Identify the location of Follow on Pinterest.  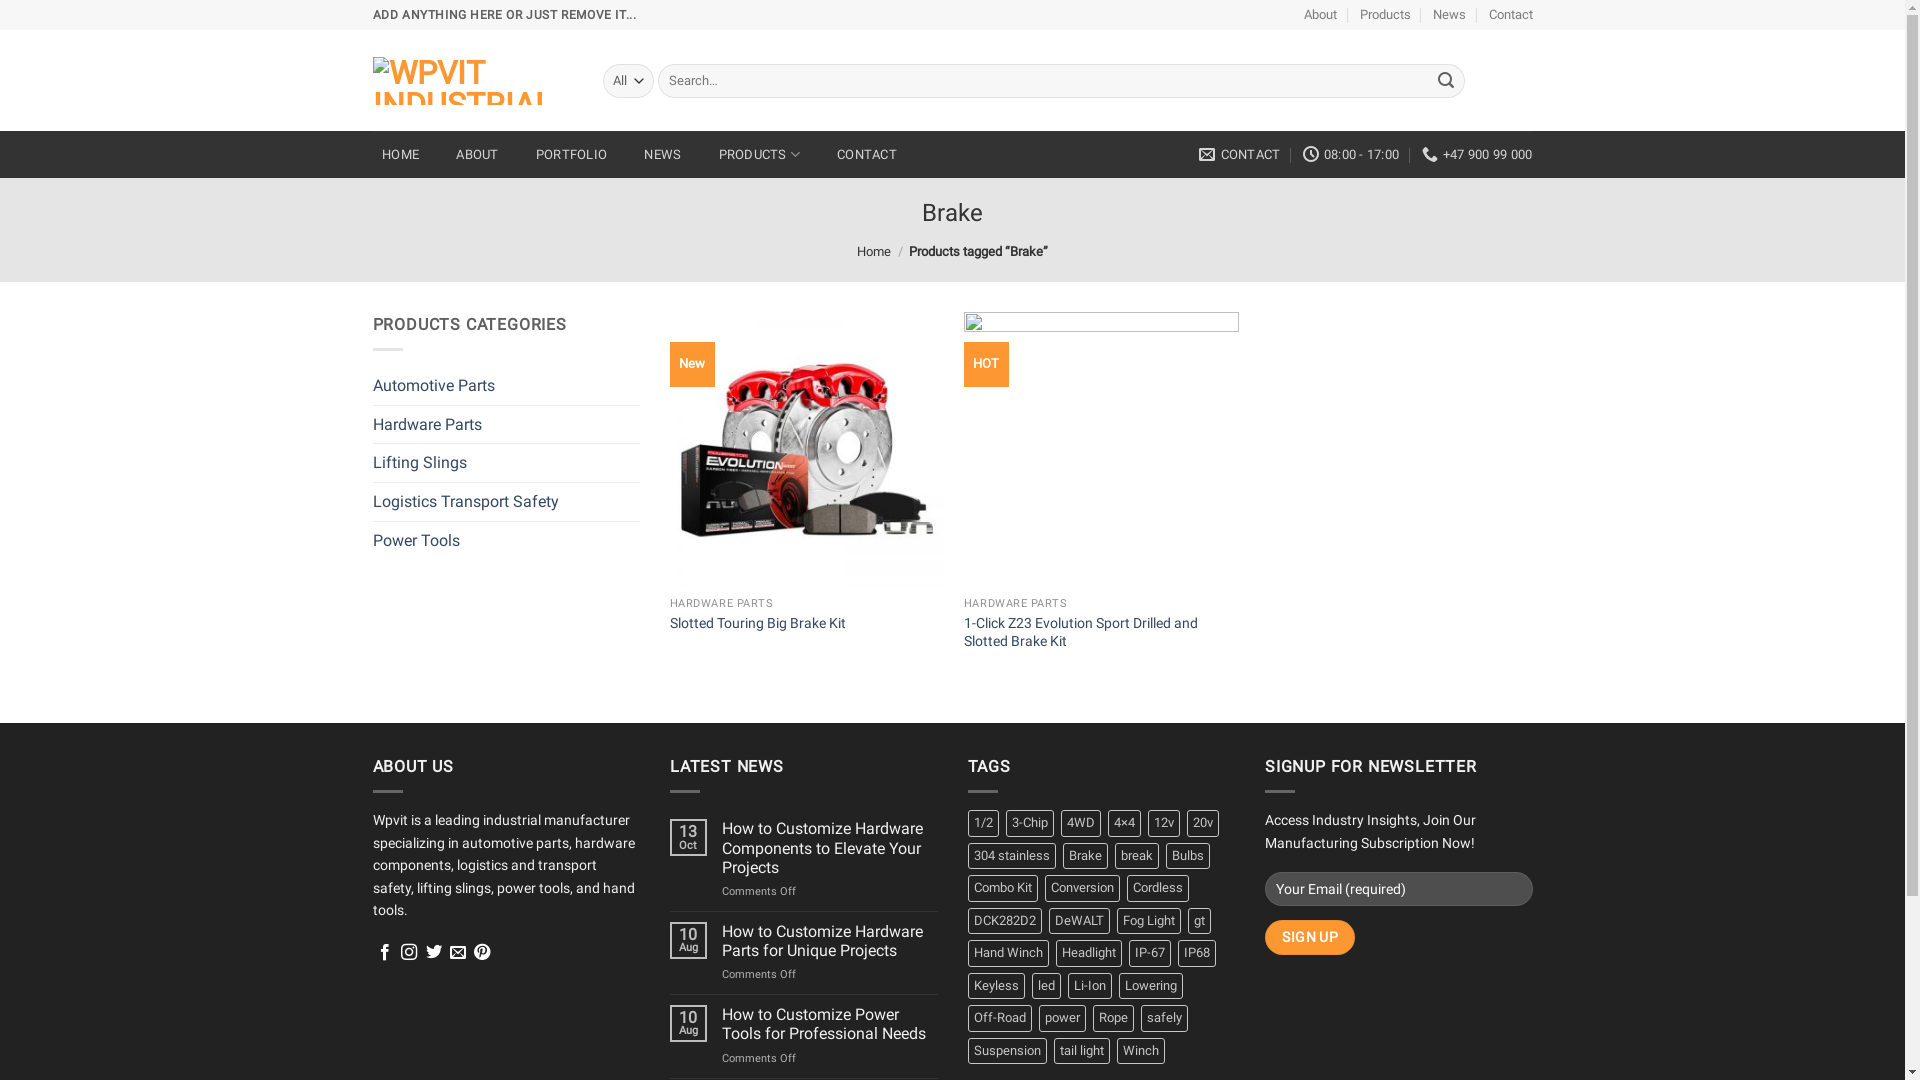
(482, 953).